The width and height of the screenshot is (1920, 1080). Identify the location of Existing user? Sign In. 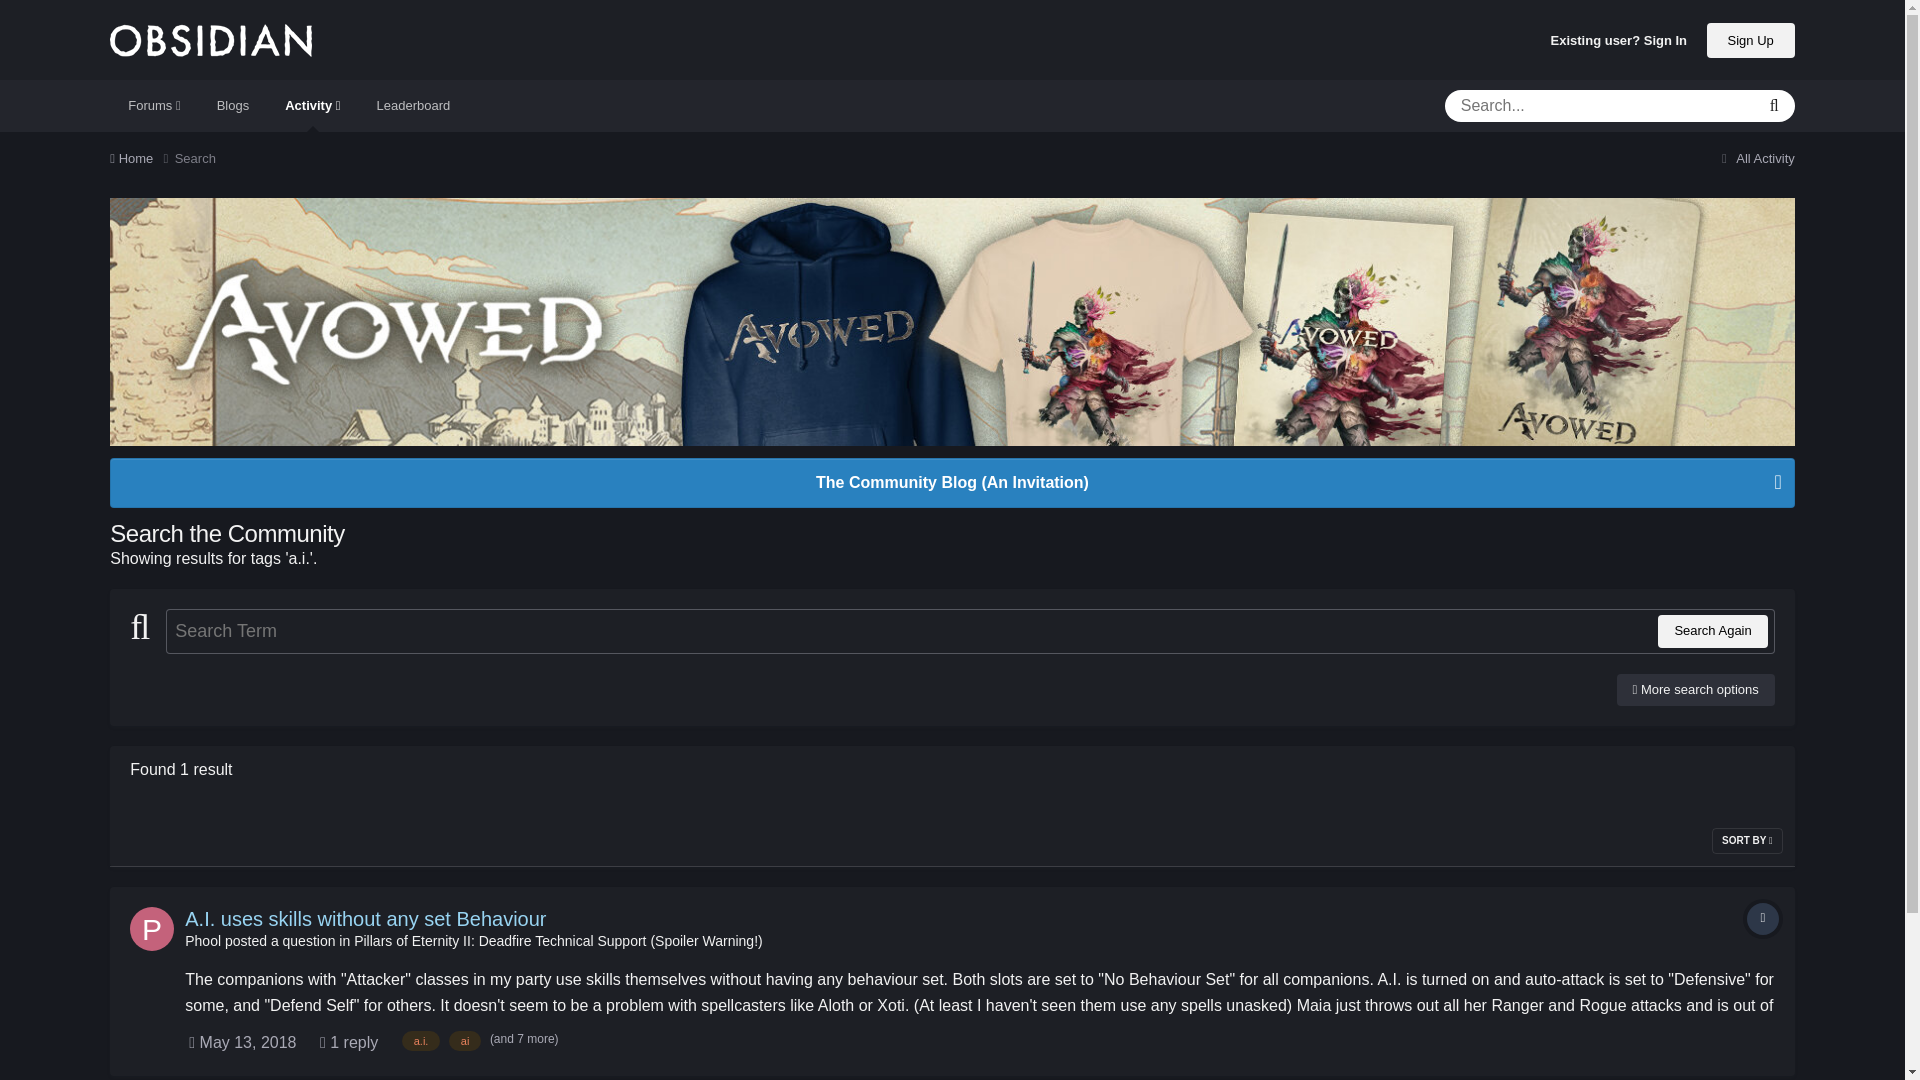
(1619, 40).